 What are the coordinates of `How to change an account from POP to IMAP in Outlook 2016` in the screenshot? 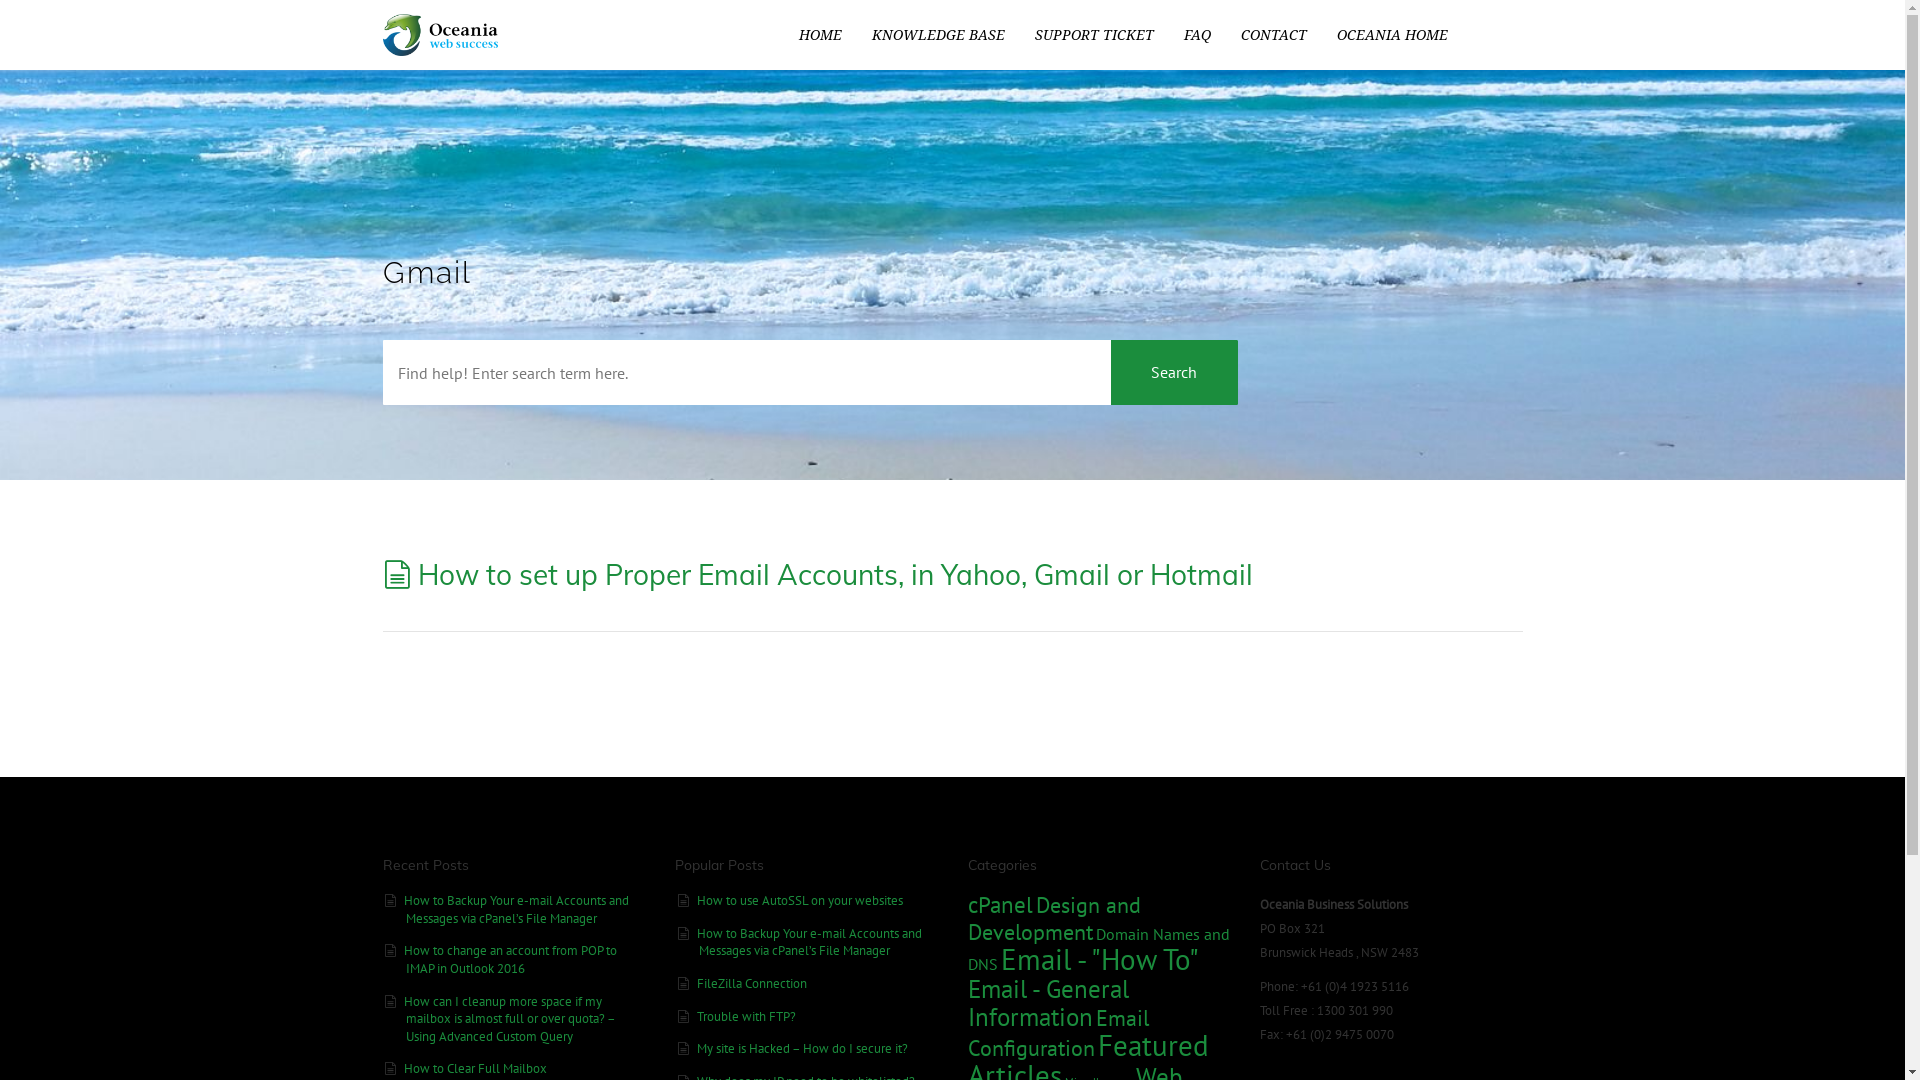 It's located at (510, 959).